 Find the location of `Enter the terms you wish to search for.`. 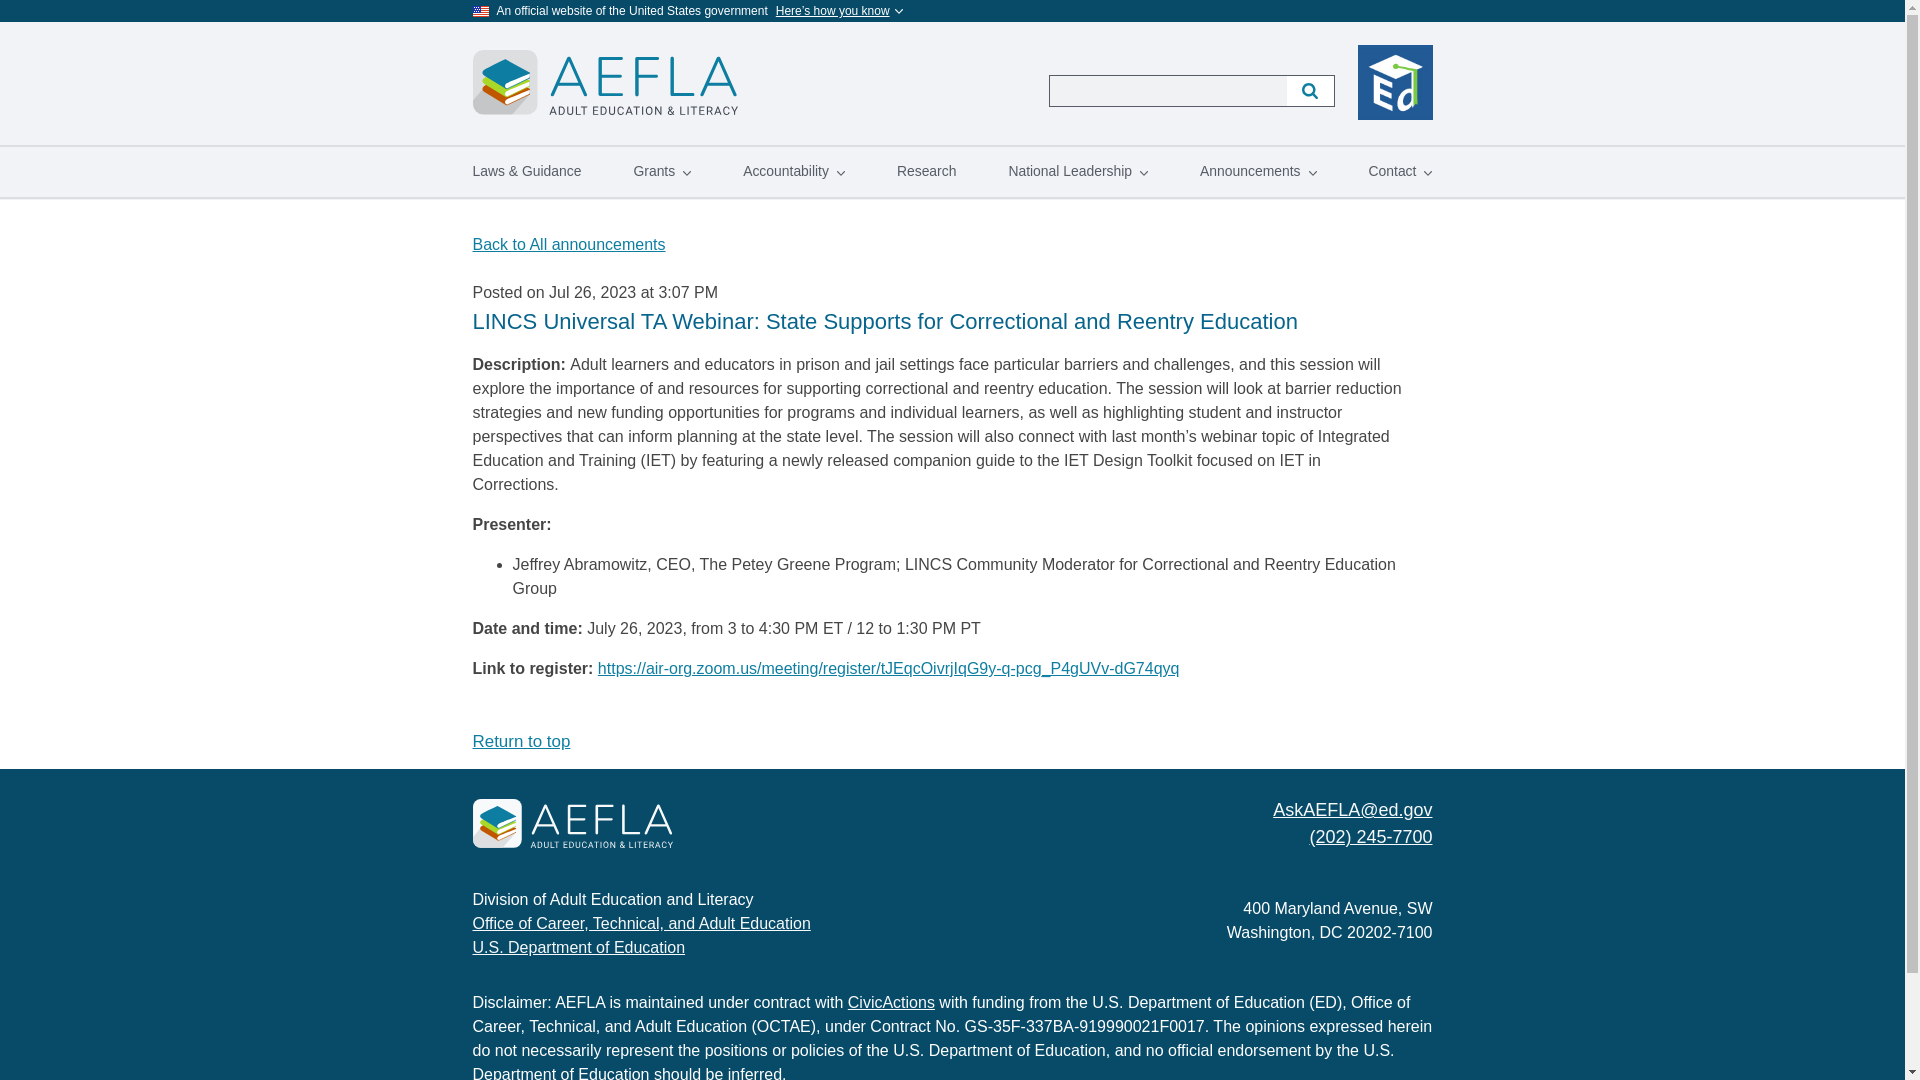

Enter the terms you wish to search for. is located at coordinates (1167, 90).